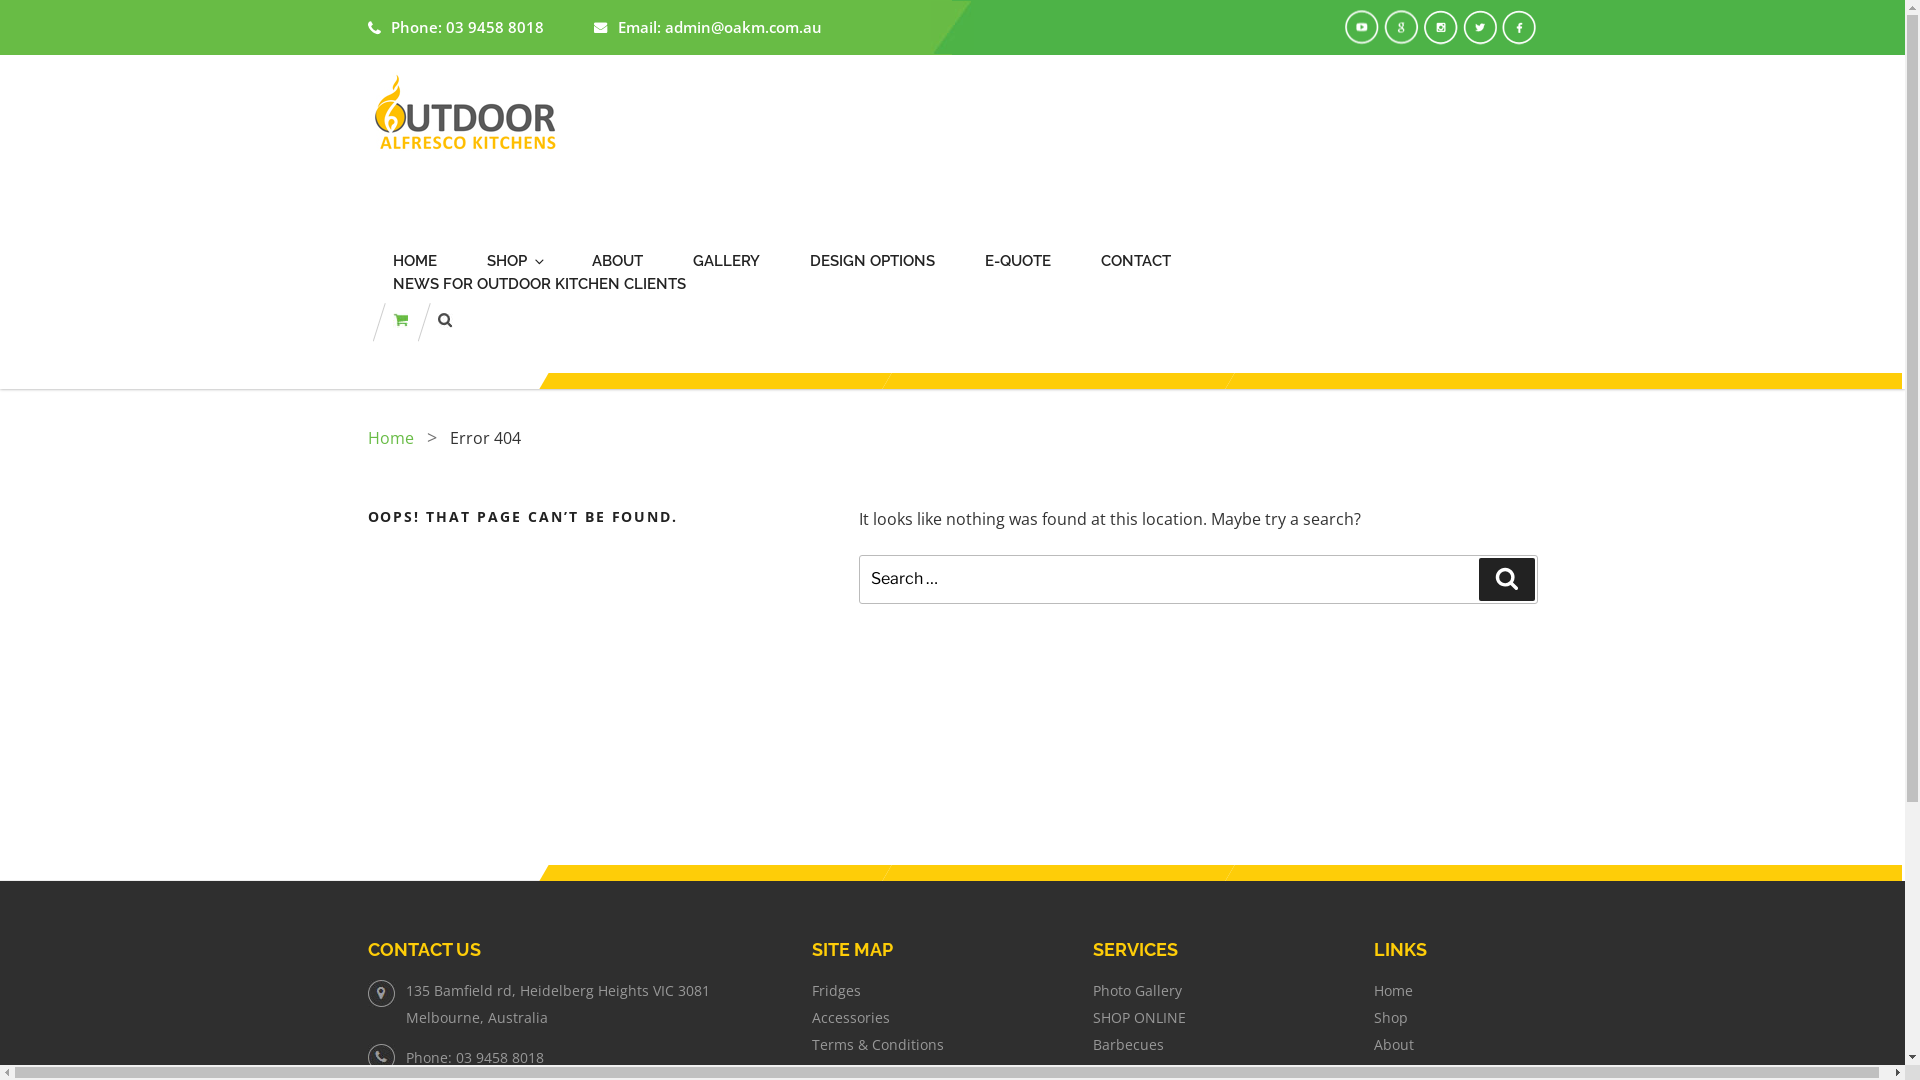 The image size is (1920, 1080). What do you see at coordinates (618, 262) in the screenshot?
I see `ABOUT` at bounding box center [618, 262].